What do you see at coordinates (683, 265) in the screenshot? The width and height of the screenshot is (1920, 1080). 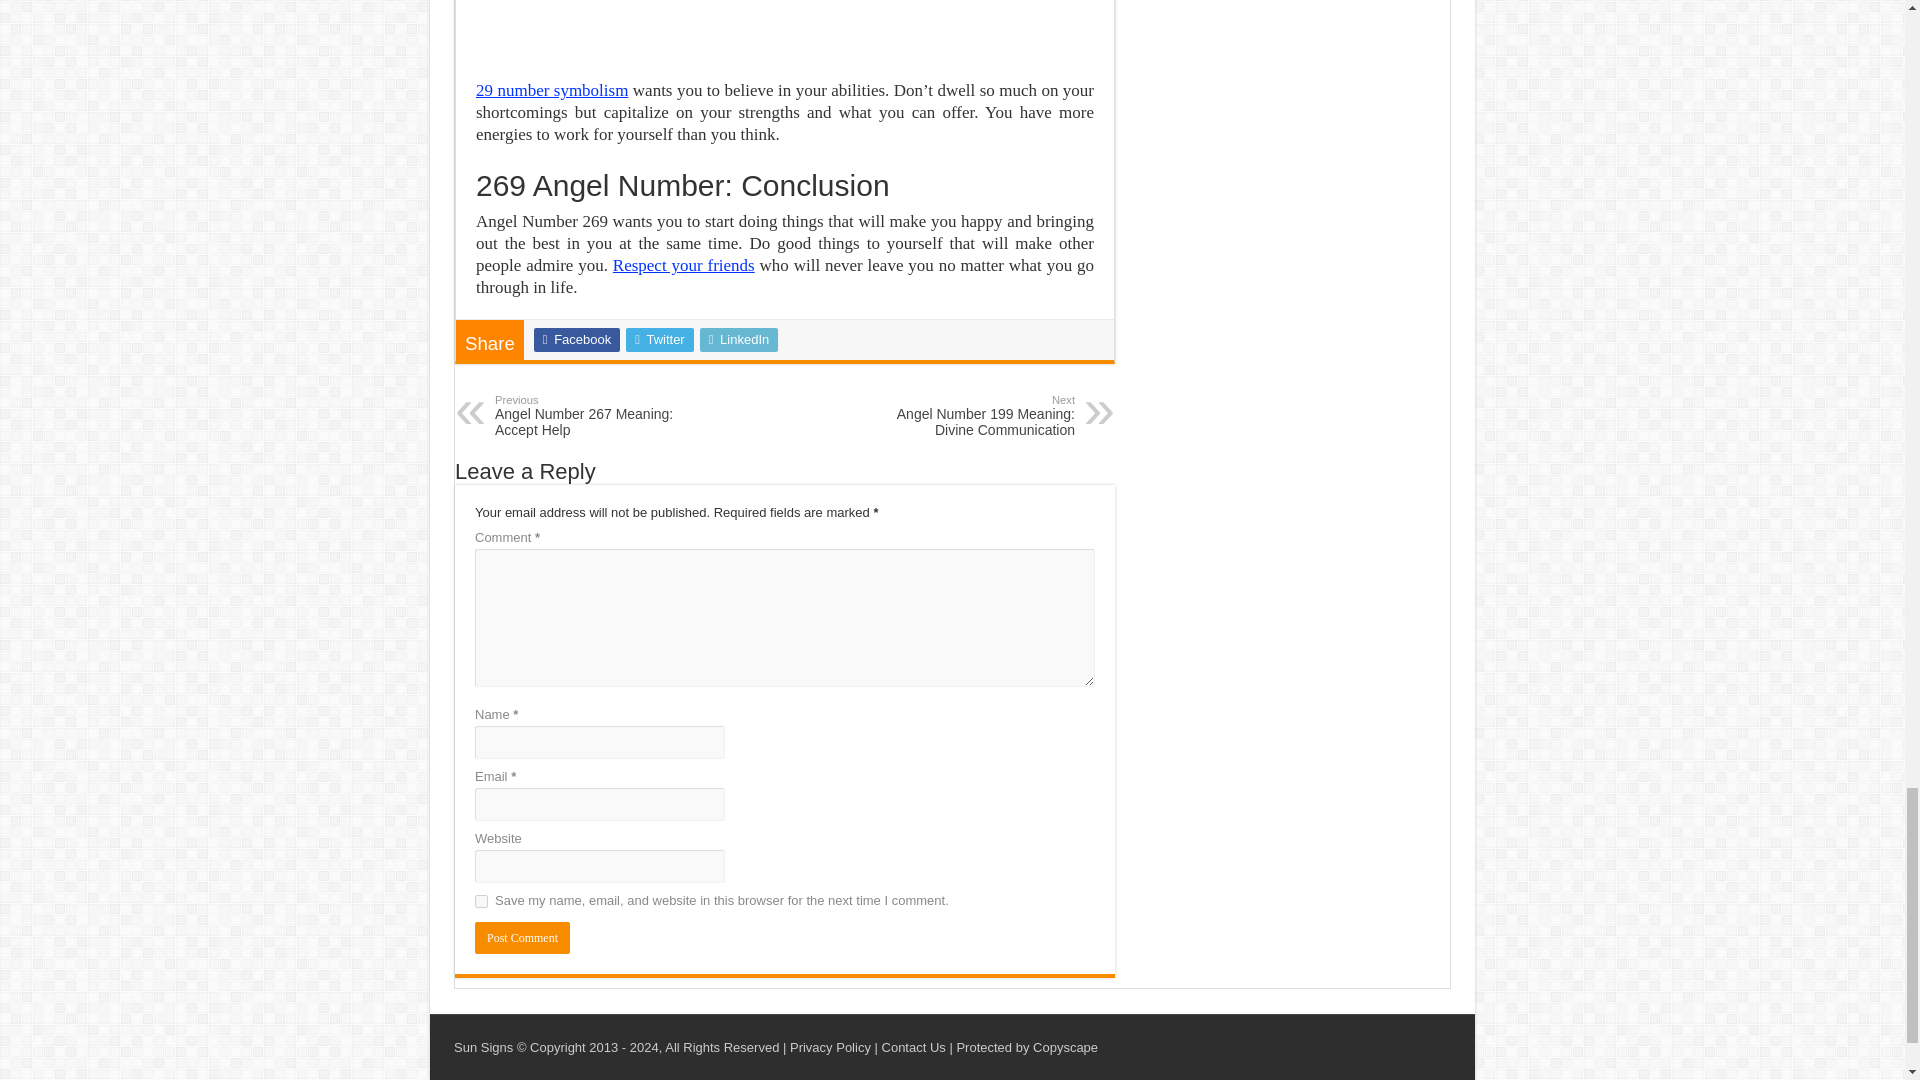 I see `Respect your friends` at bounding box center [683, 265].